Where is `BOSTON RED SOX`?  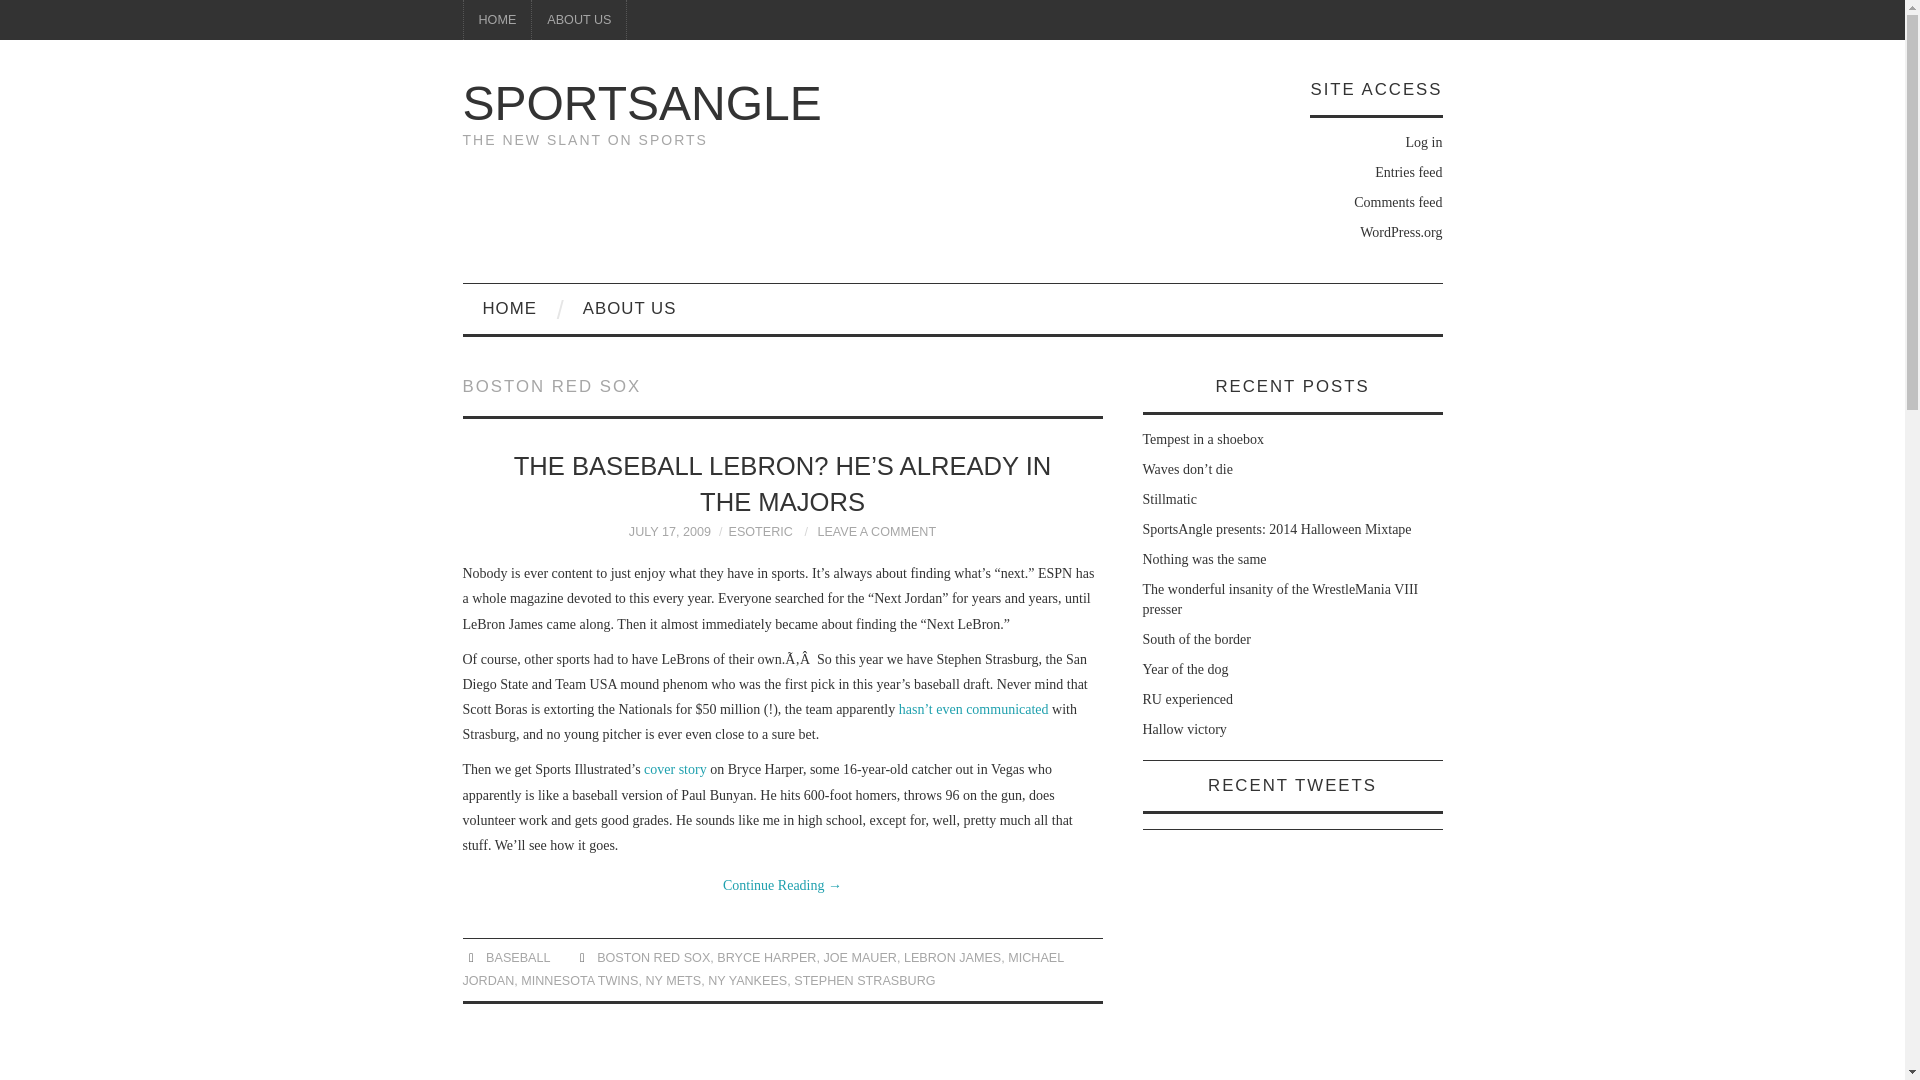
BOSTON RED SOX is located at coordinates (654, 958).